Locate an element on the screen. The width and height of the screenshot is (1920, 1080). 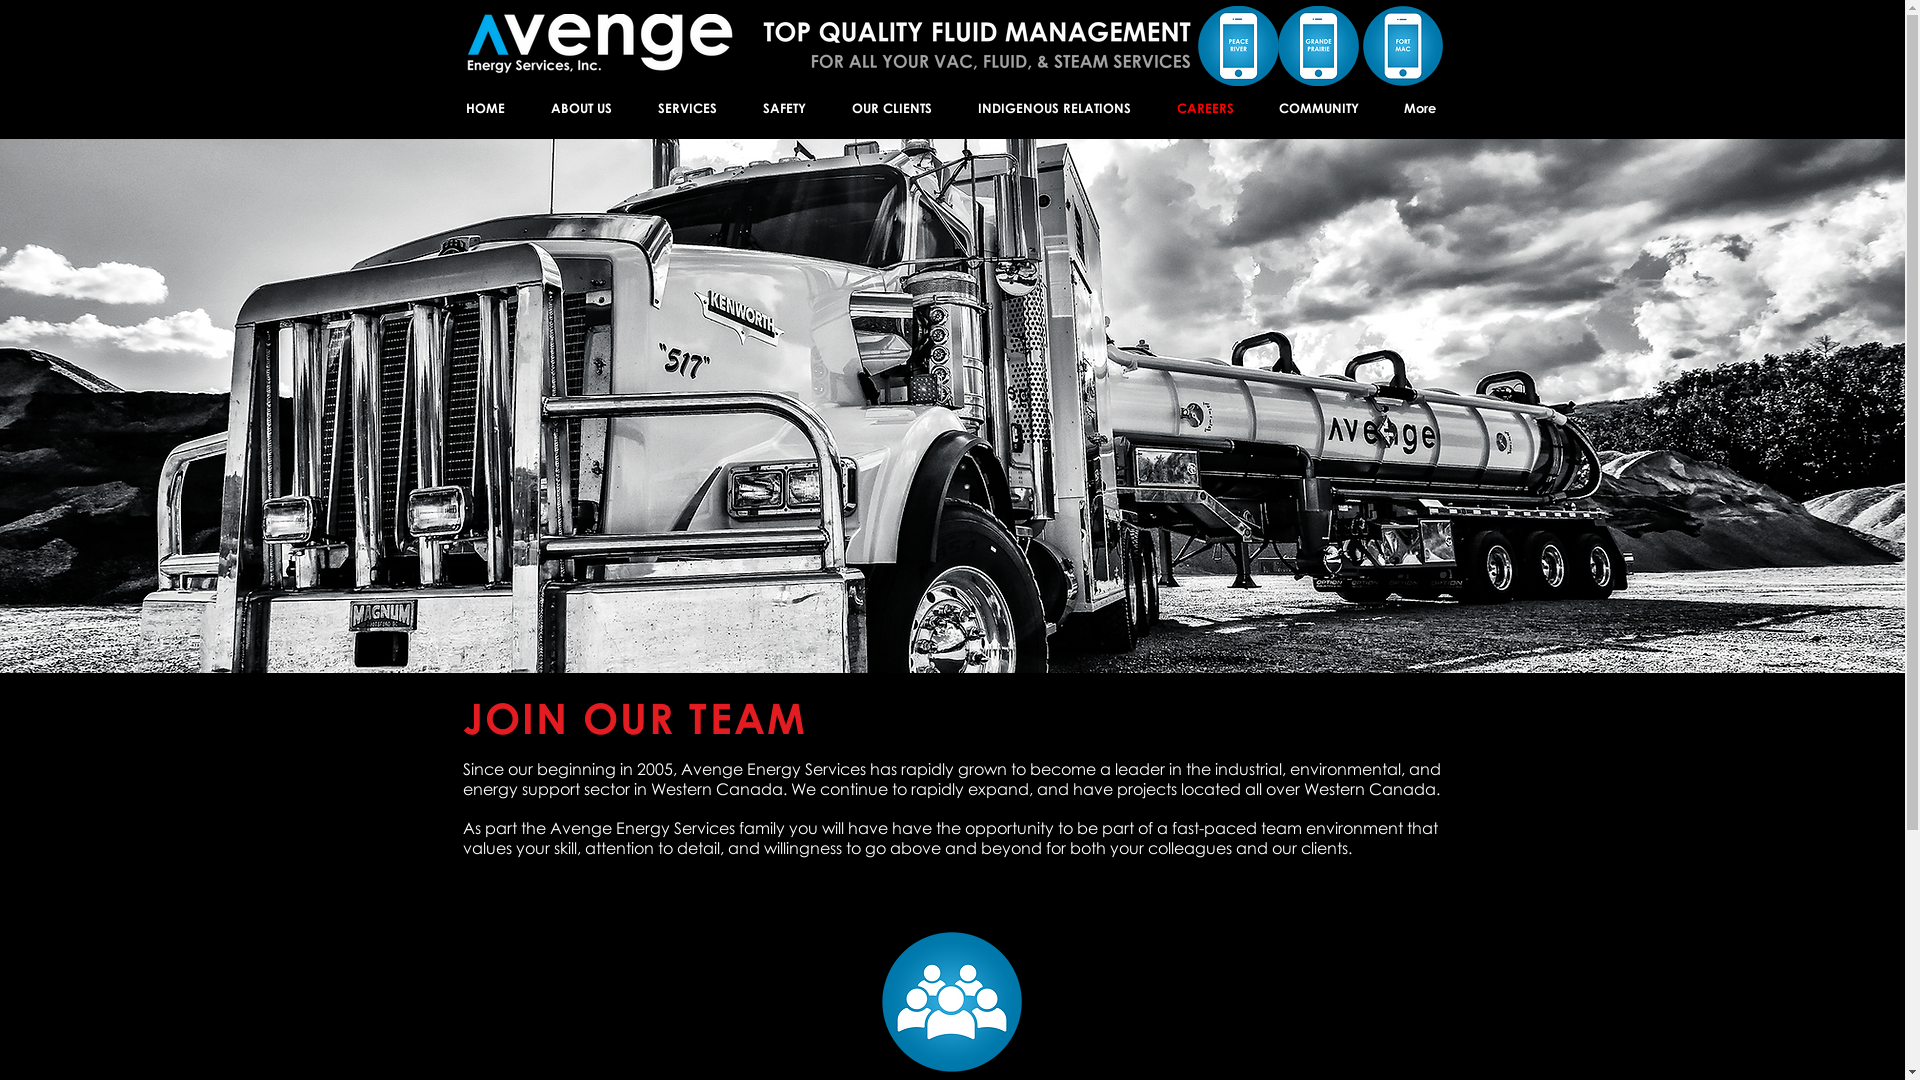
SERVICES is located at coordinates (686, 108).